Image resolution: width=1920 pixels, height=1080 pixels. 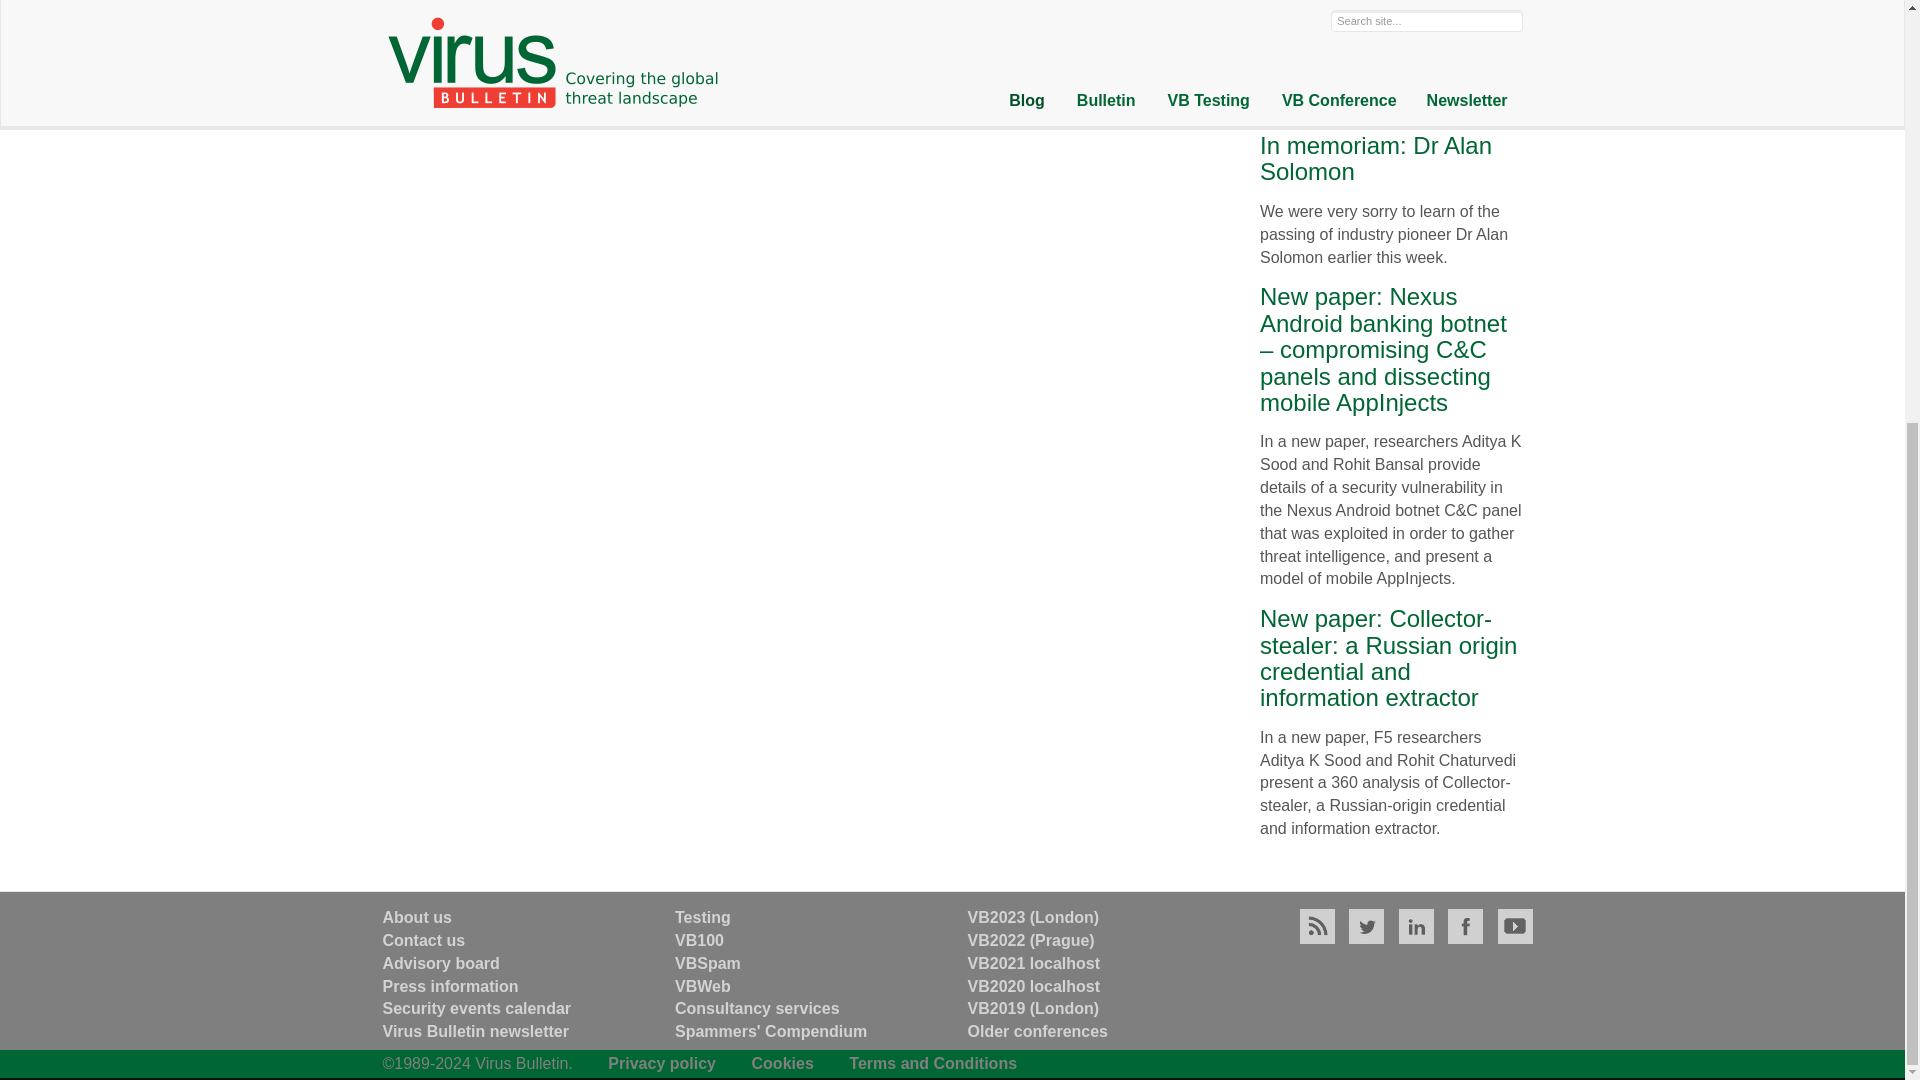 What do you see at coordinates (1034, 963) in the screenshot?
I see `VB2021 localhost` at bounding box center [1034, 963].